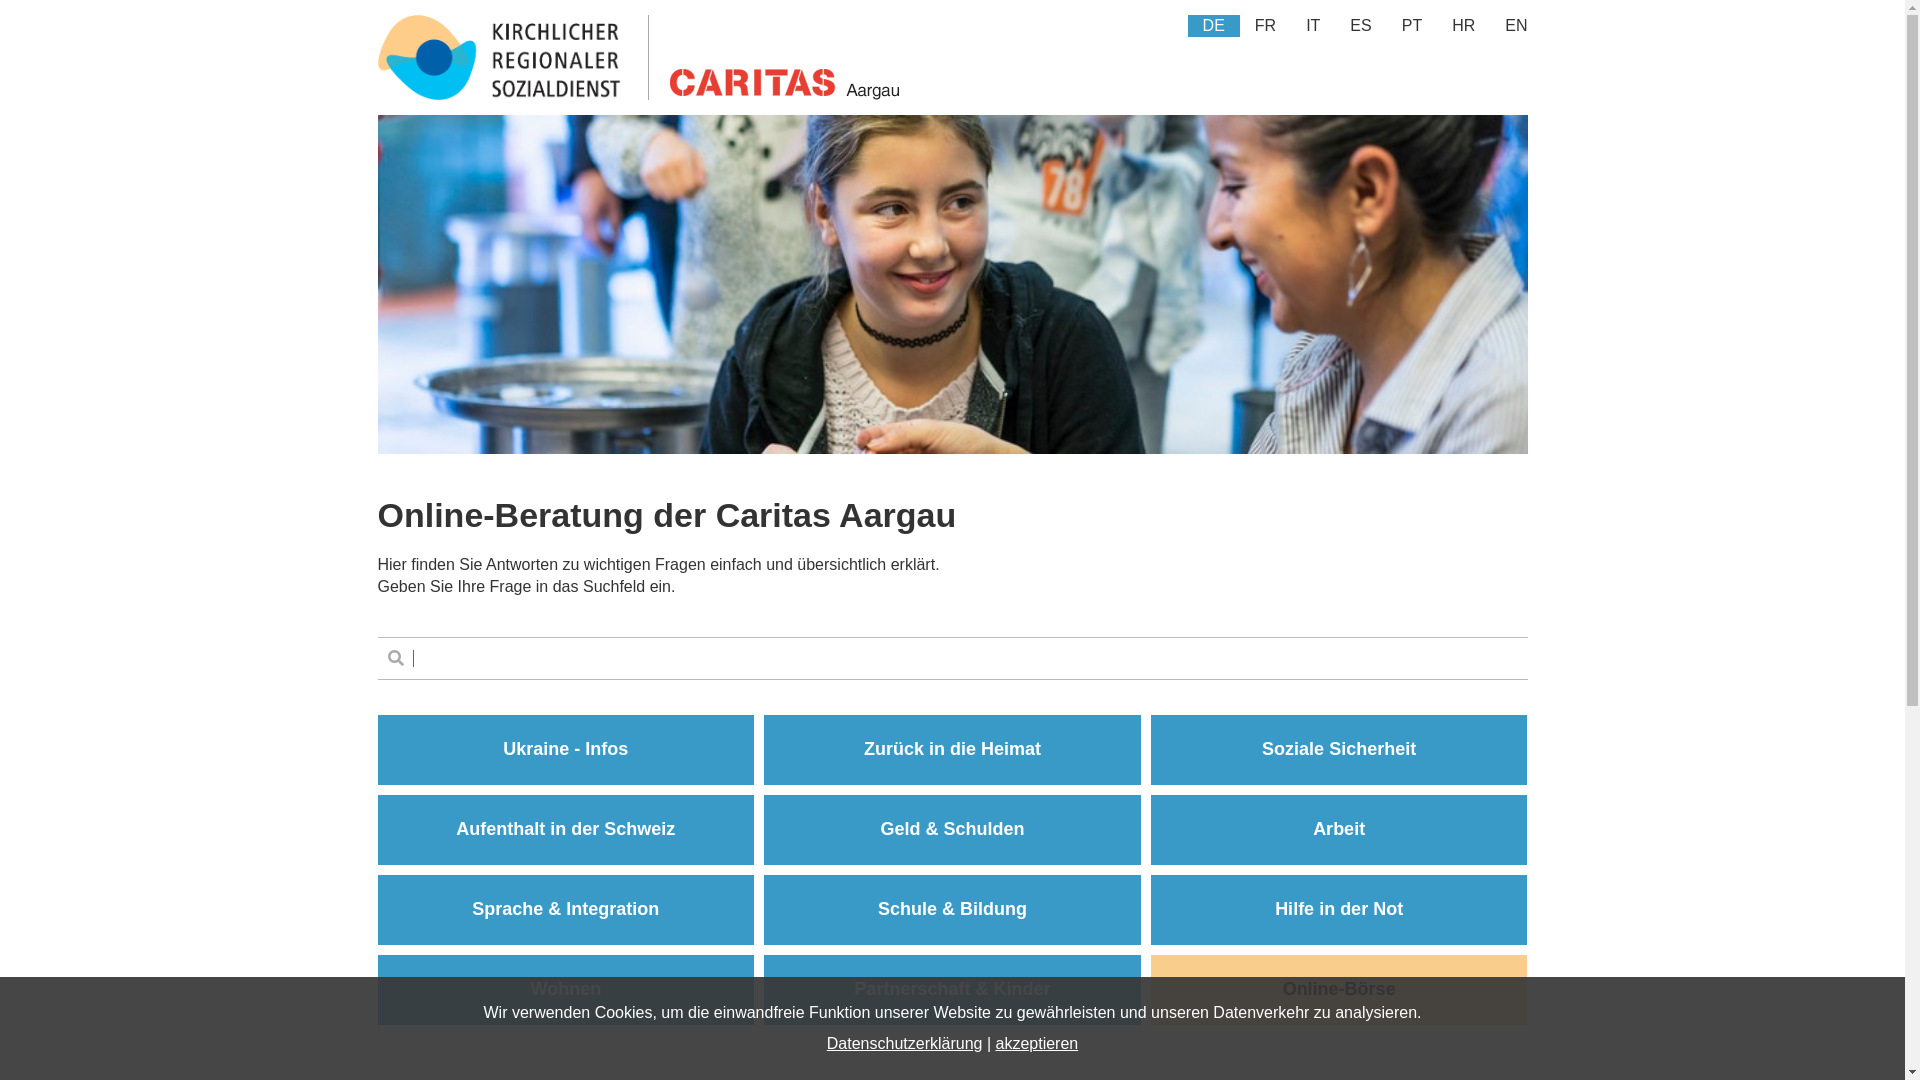 The image size is (1920, 1080). I want to click on Wohnen, so click(566, 990).